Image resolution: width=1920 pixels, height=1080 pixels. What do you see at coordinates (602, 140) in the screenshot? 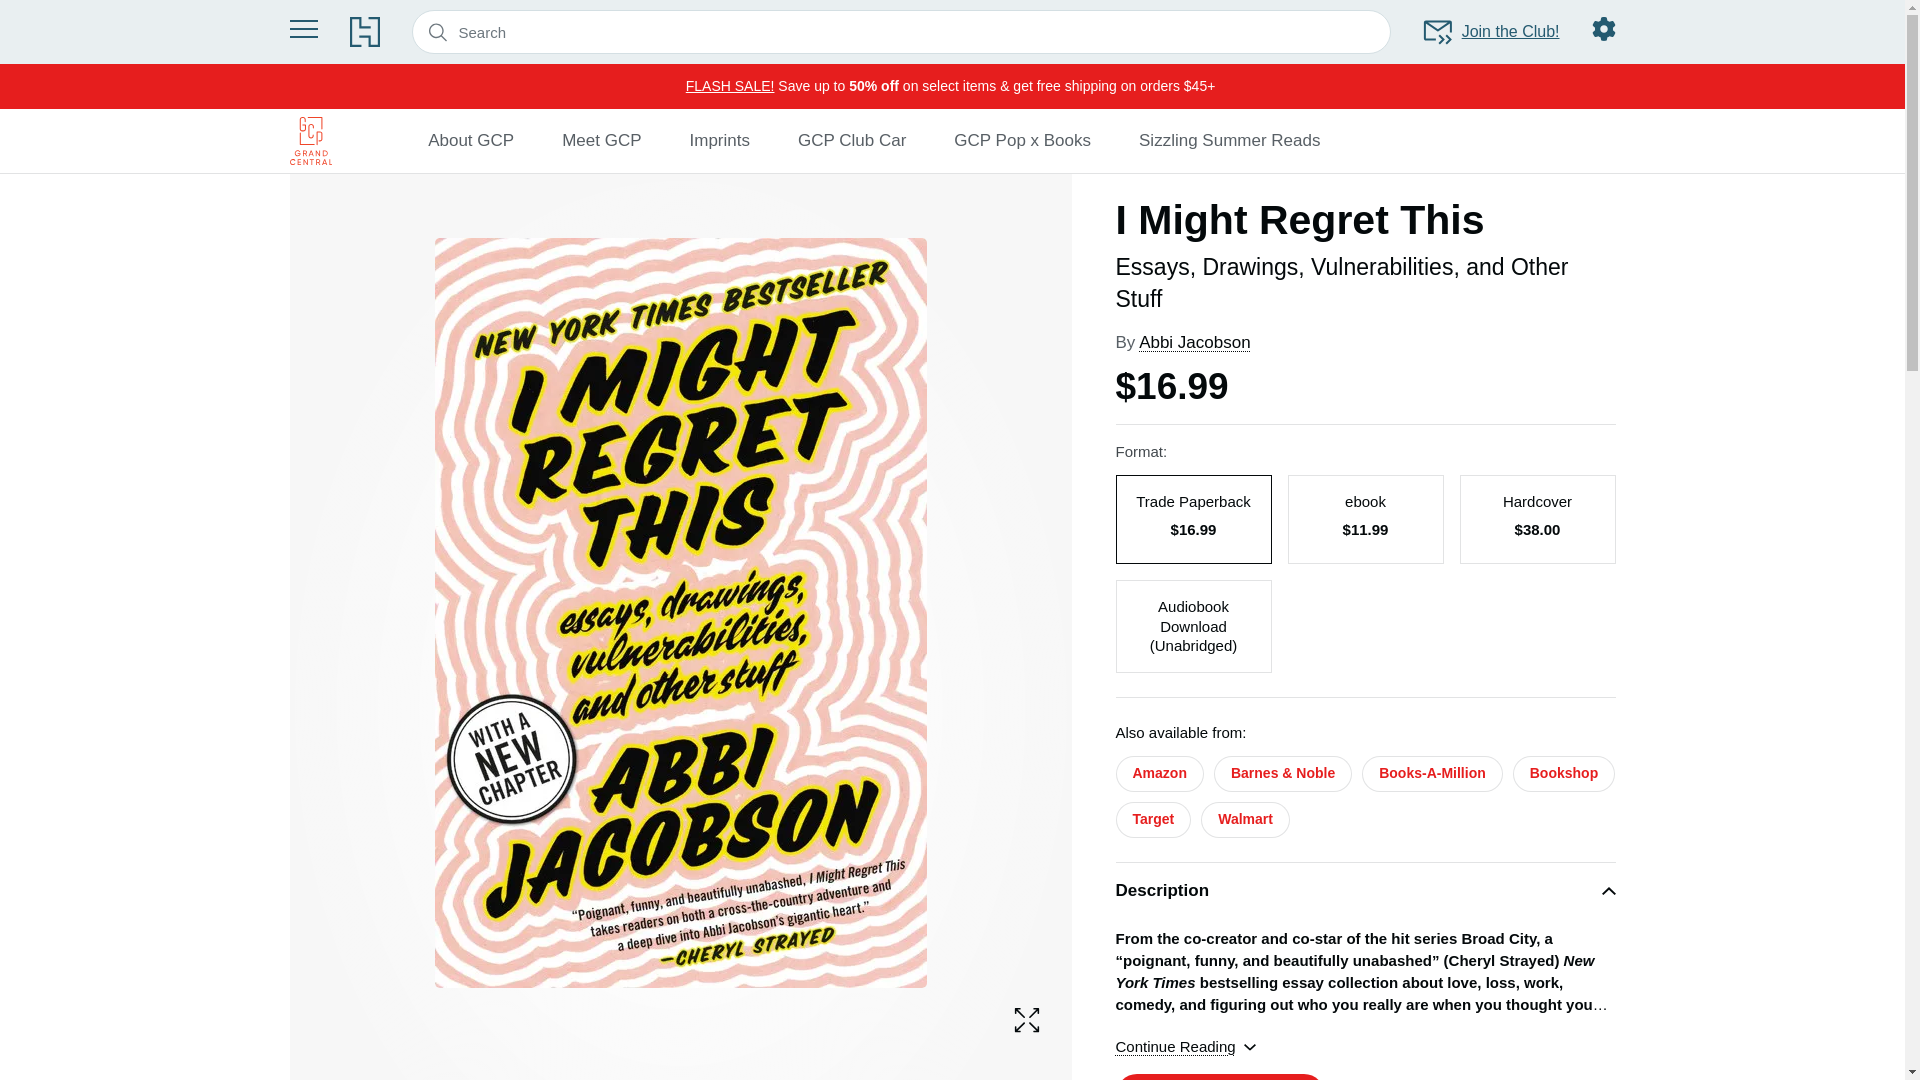
I see `Meet GCP` at bounding box center [602, 140].